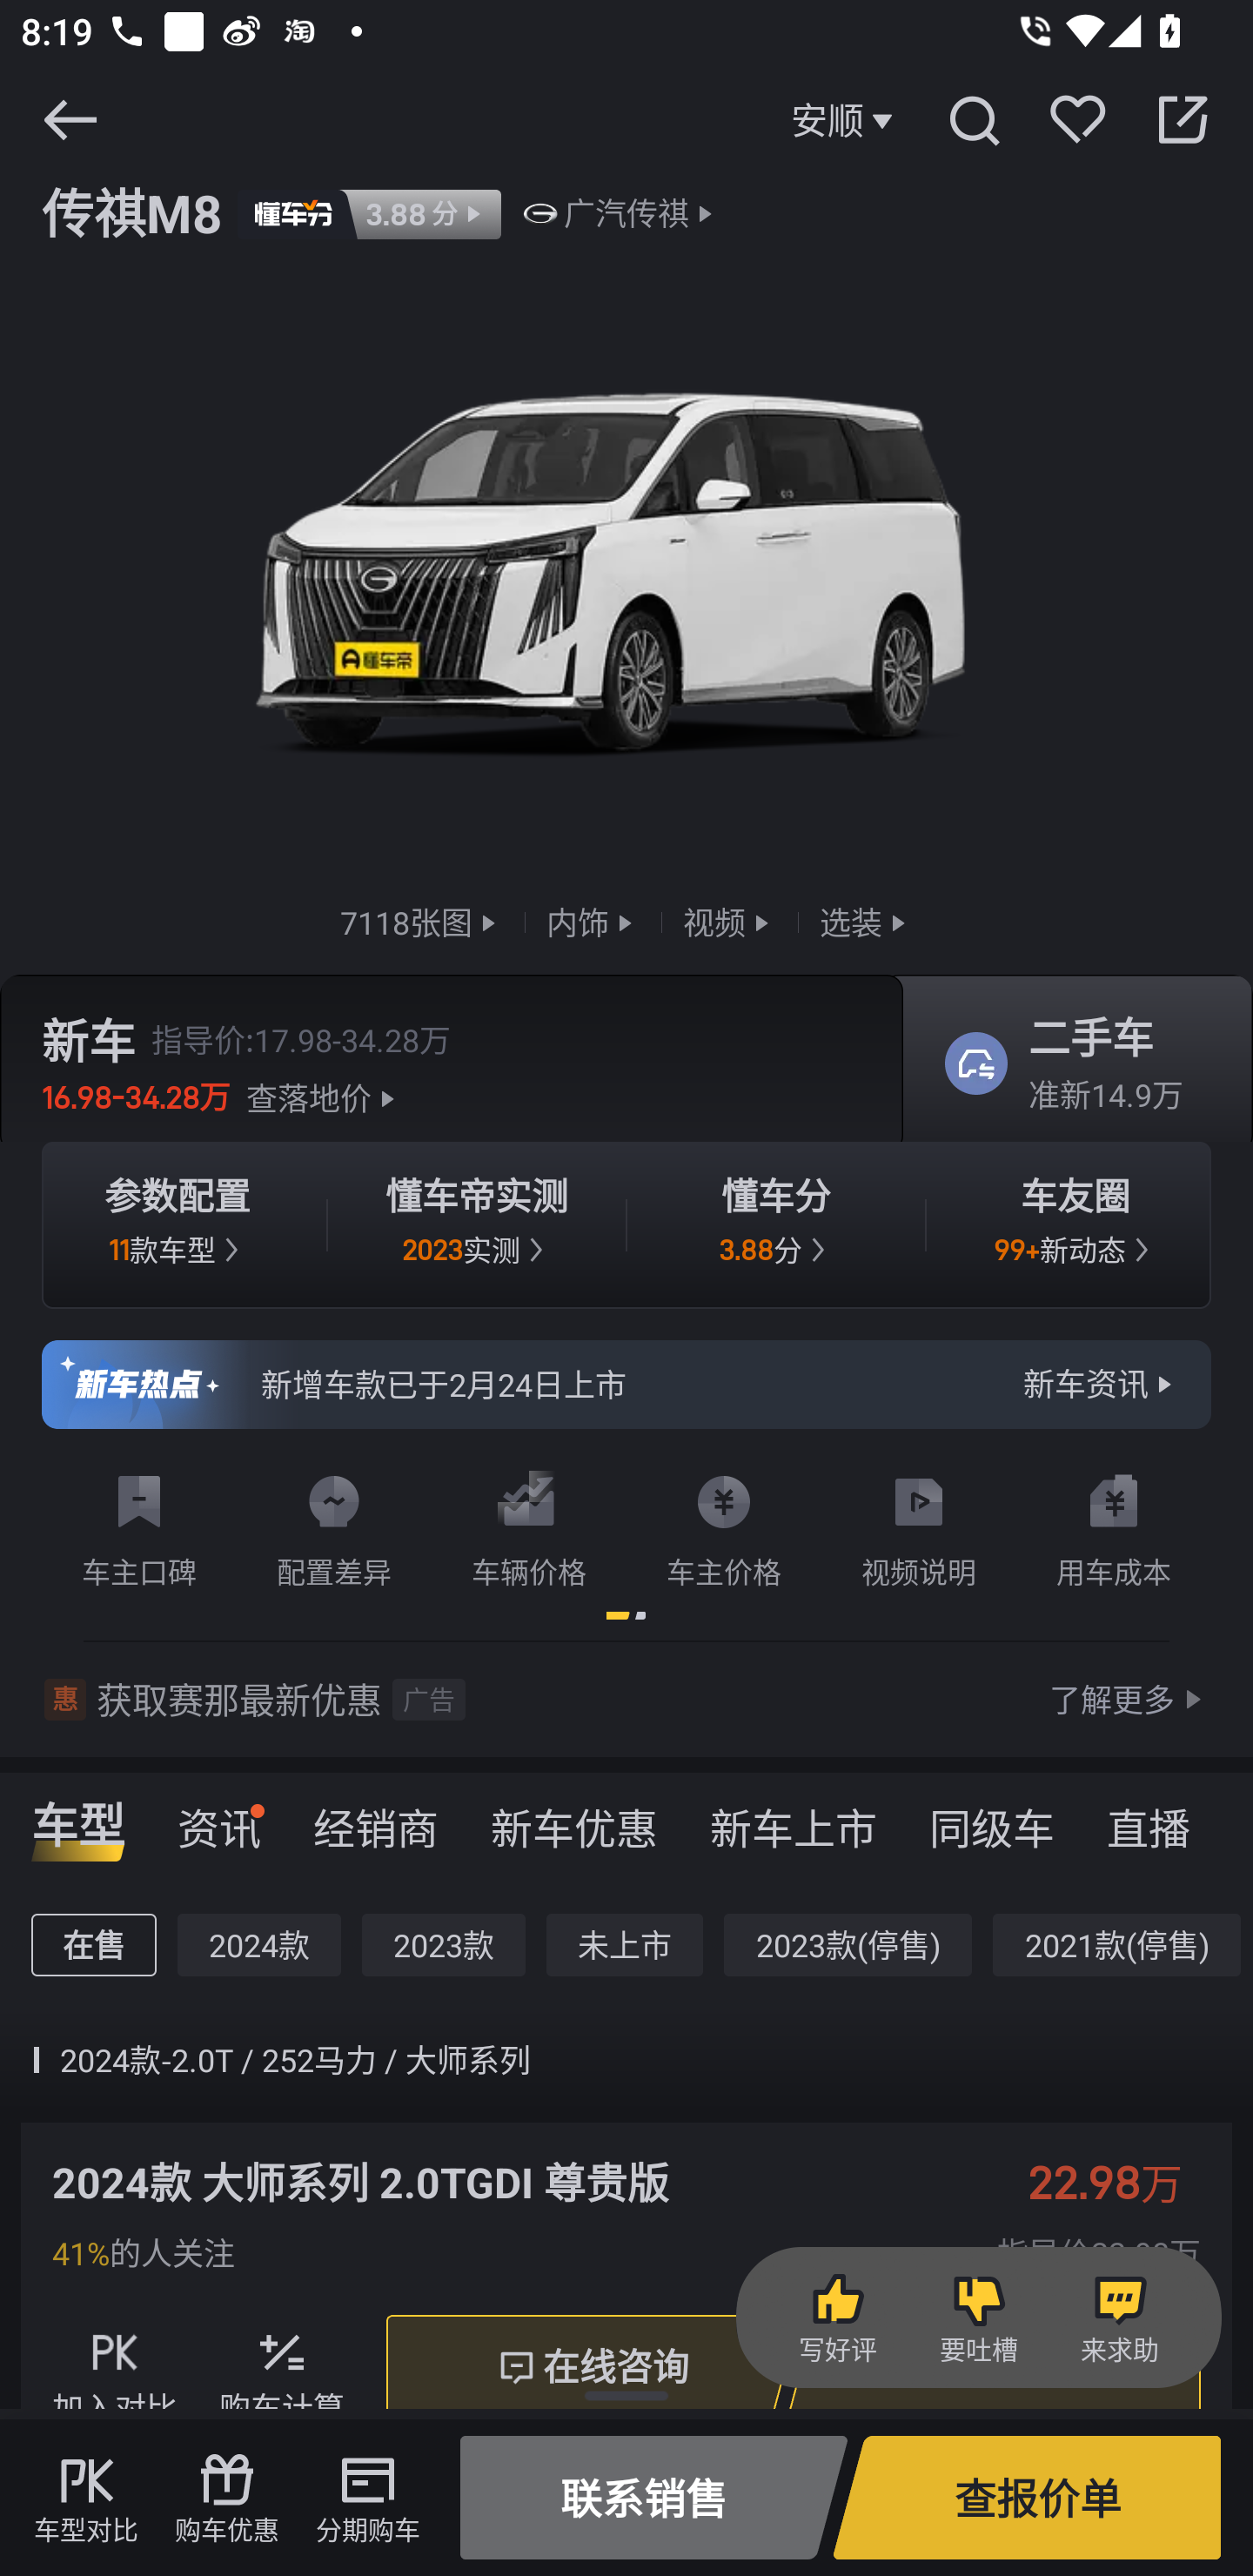  I want to click on 加入对比, so click(115, 2367).